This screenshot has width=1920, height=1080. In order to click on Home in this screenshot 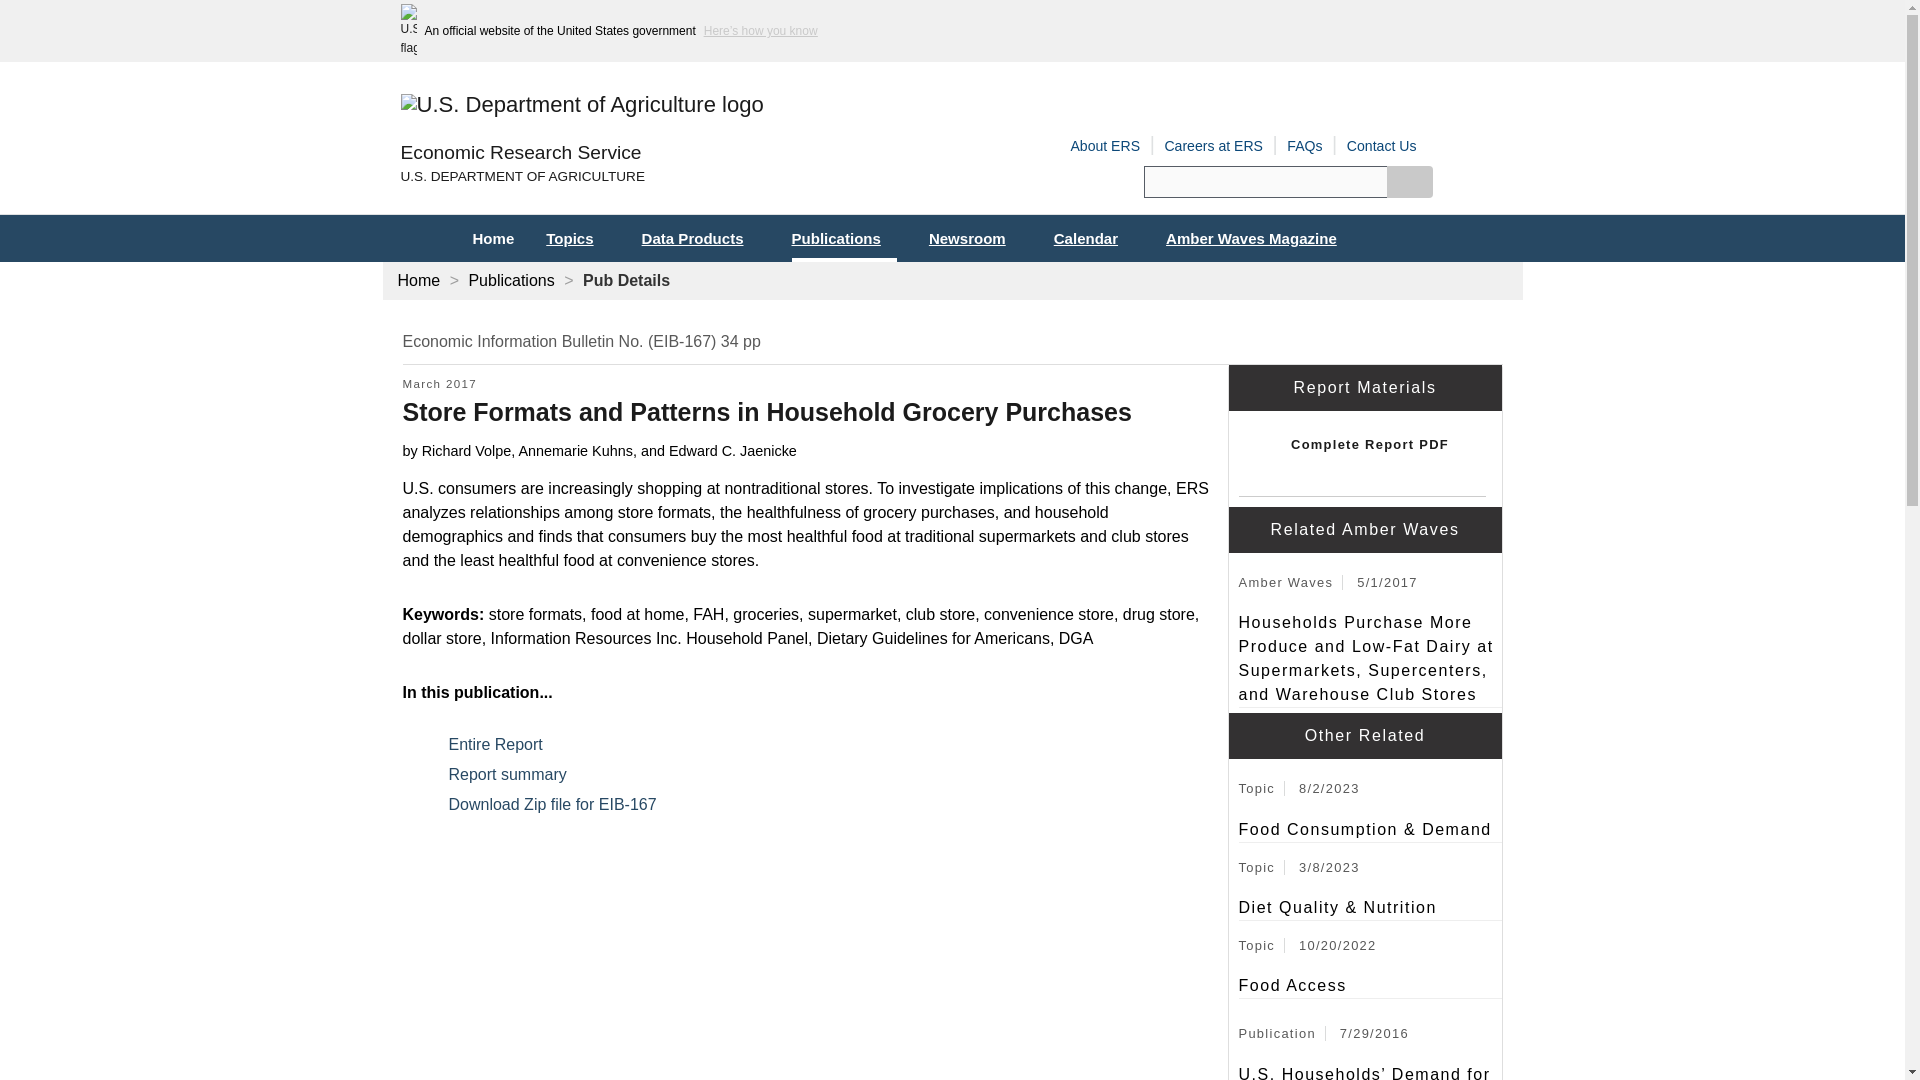, I will do `click(520, 153)`.